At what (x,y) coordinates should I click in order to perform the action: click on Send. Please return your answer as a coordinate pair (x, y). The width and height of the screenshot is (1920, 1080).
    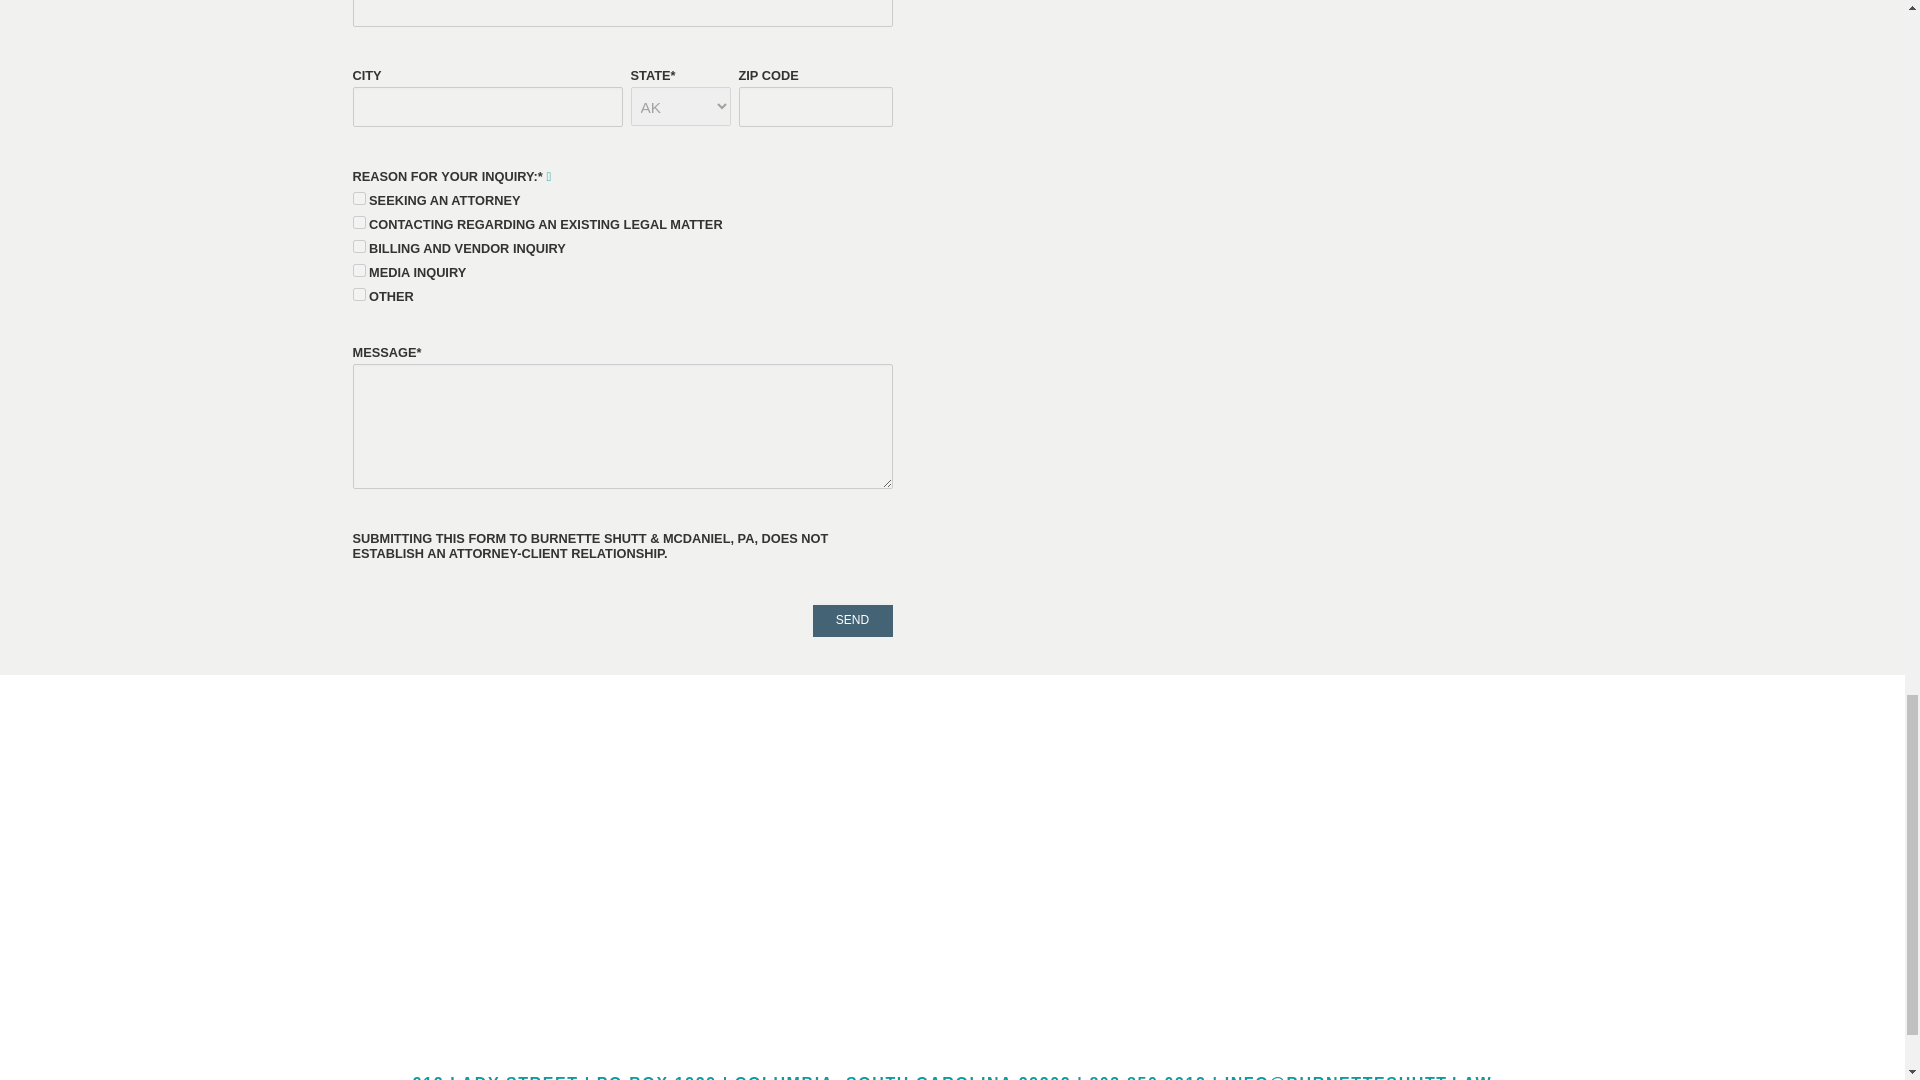
    Looking at the image, I should click on (852, 620).